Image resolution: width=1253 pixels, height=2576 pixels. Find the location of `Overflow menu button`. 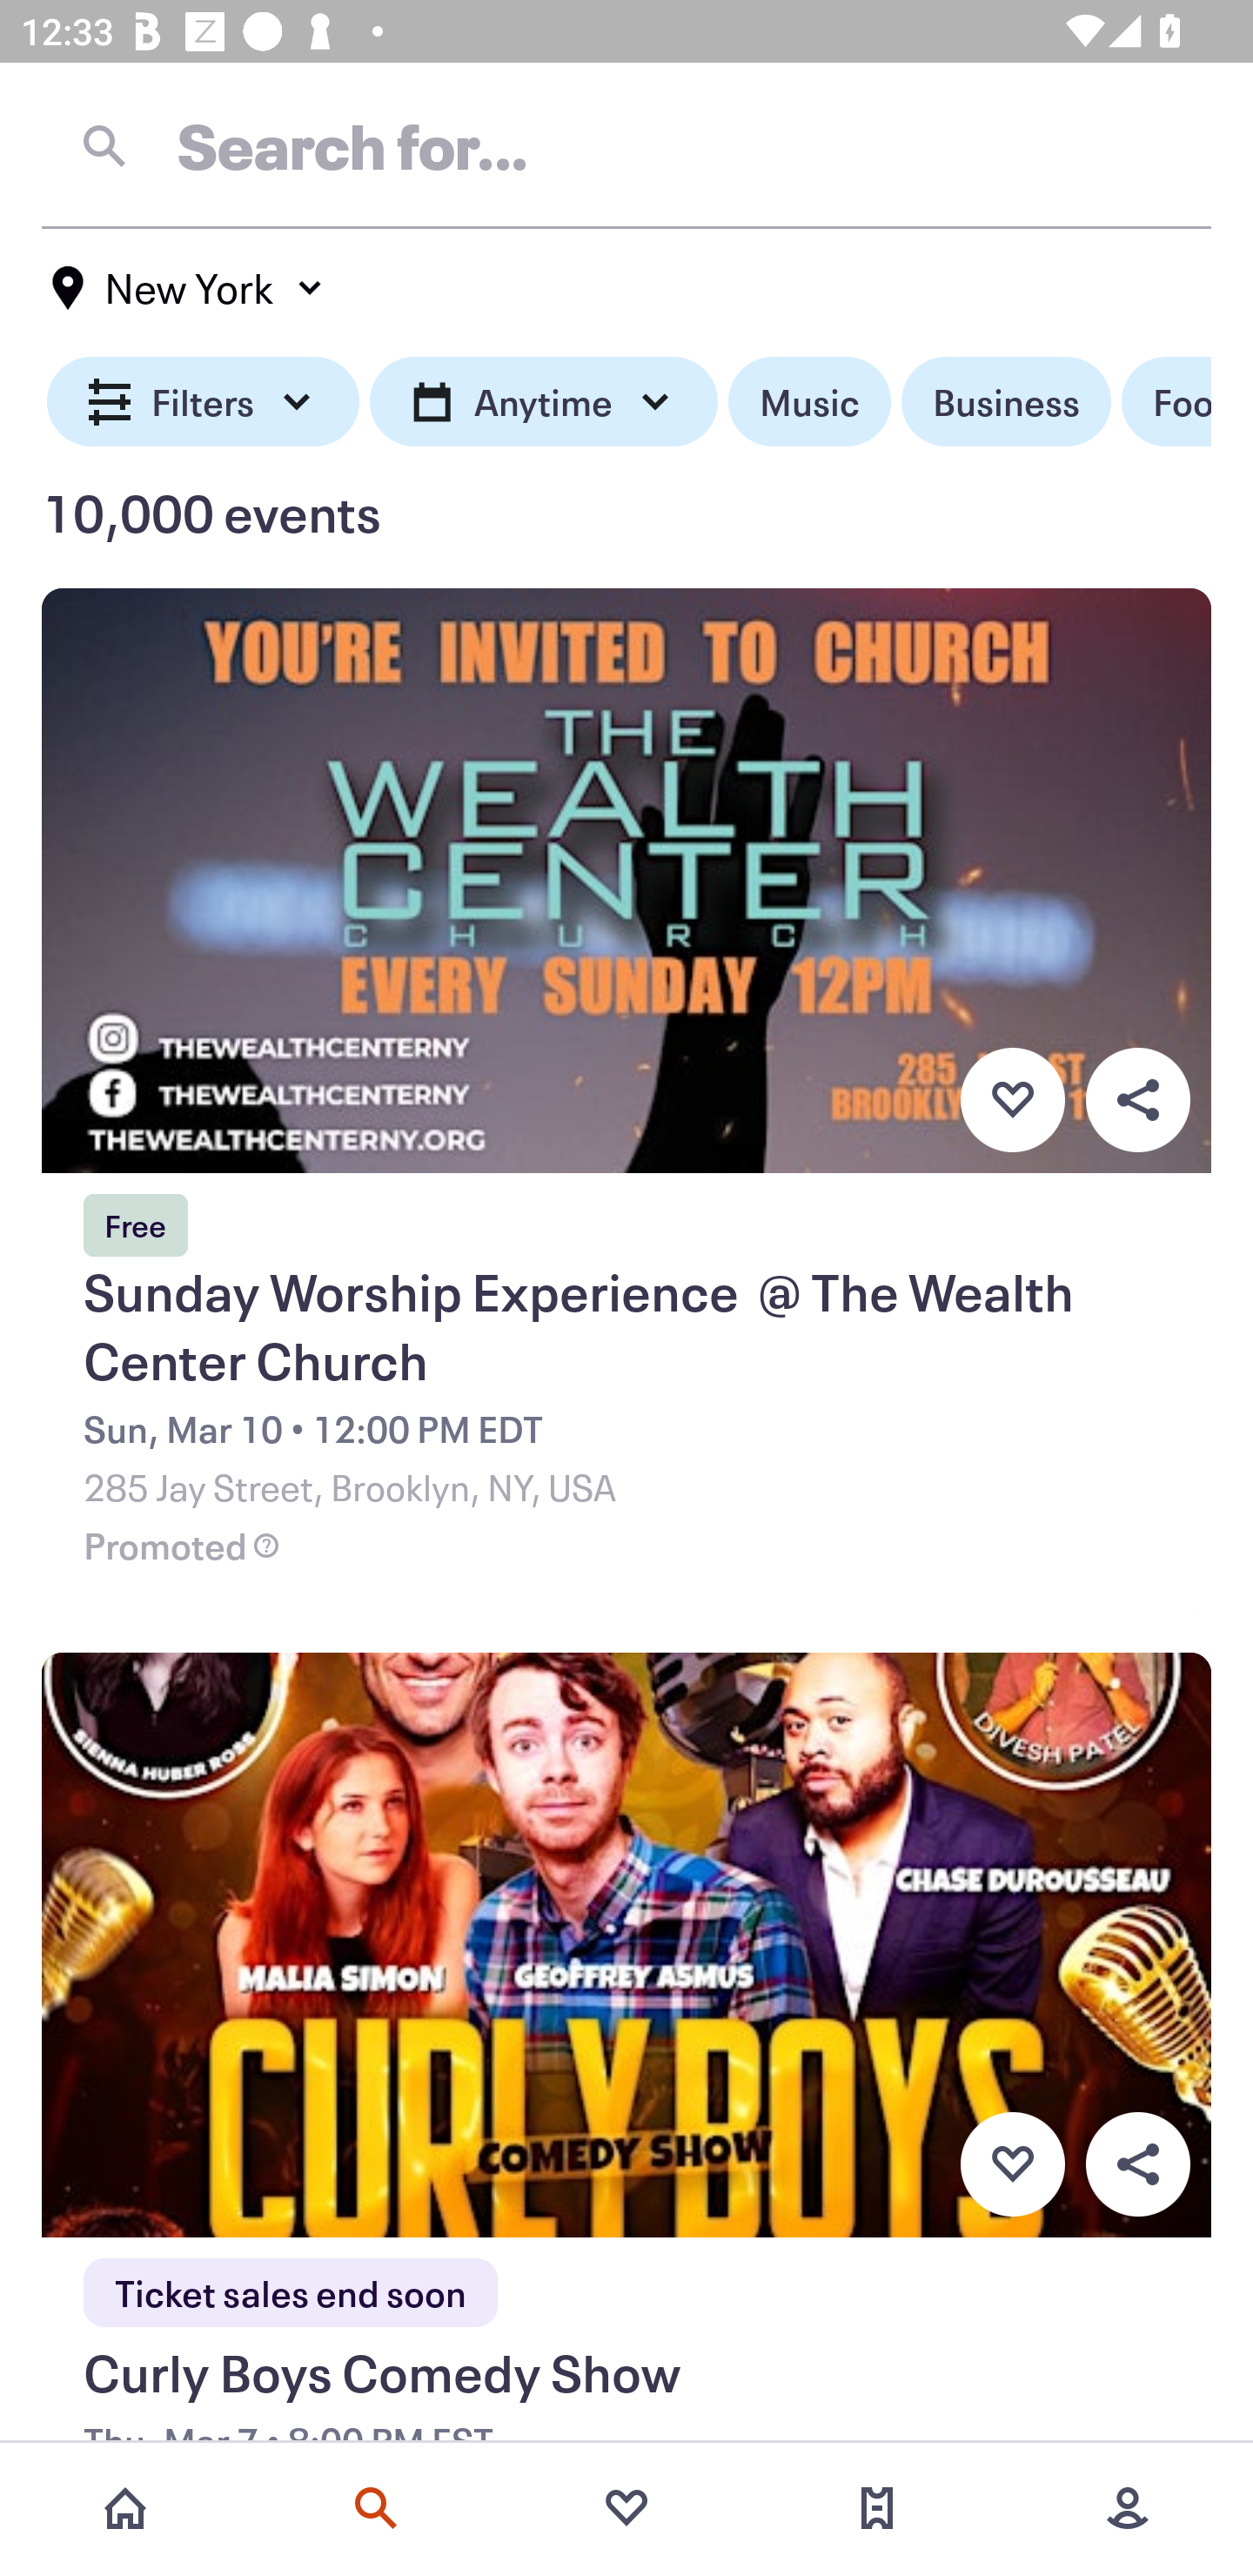

Overflow menu button is located at coordinates (1137, 2165).